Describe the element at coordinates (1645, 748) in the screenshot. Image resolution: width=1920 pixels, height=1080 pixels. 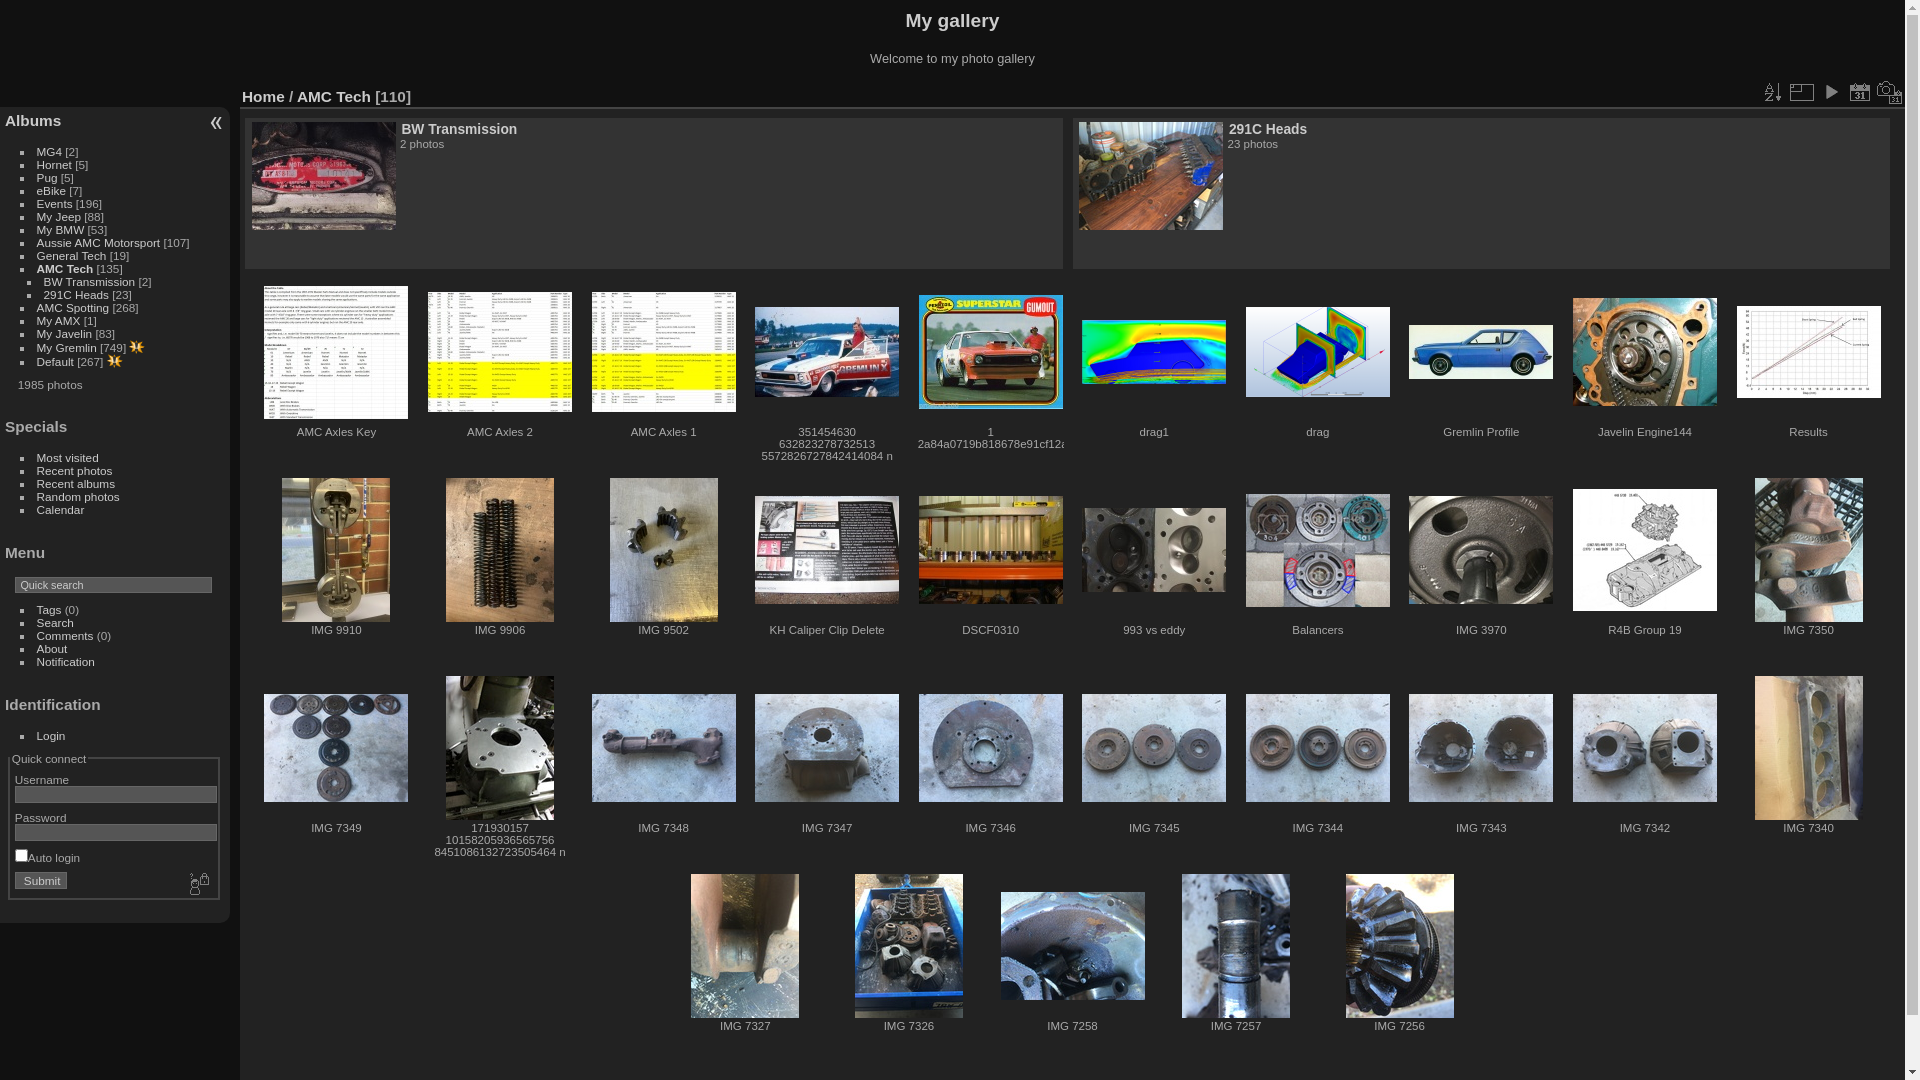
I see `IMG 7342 (526 visits)` at that location.